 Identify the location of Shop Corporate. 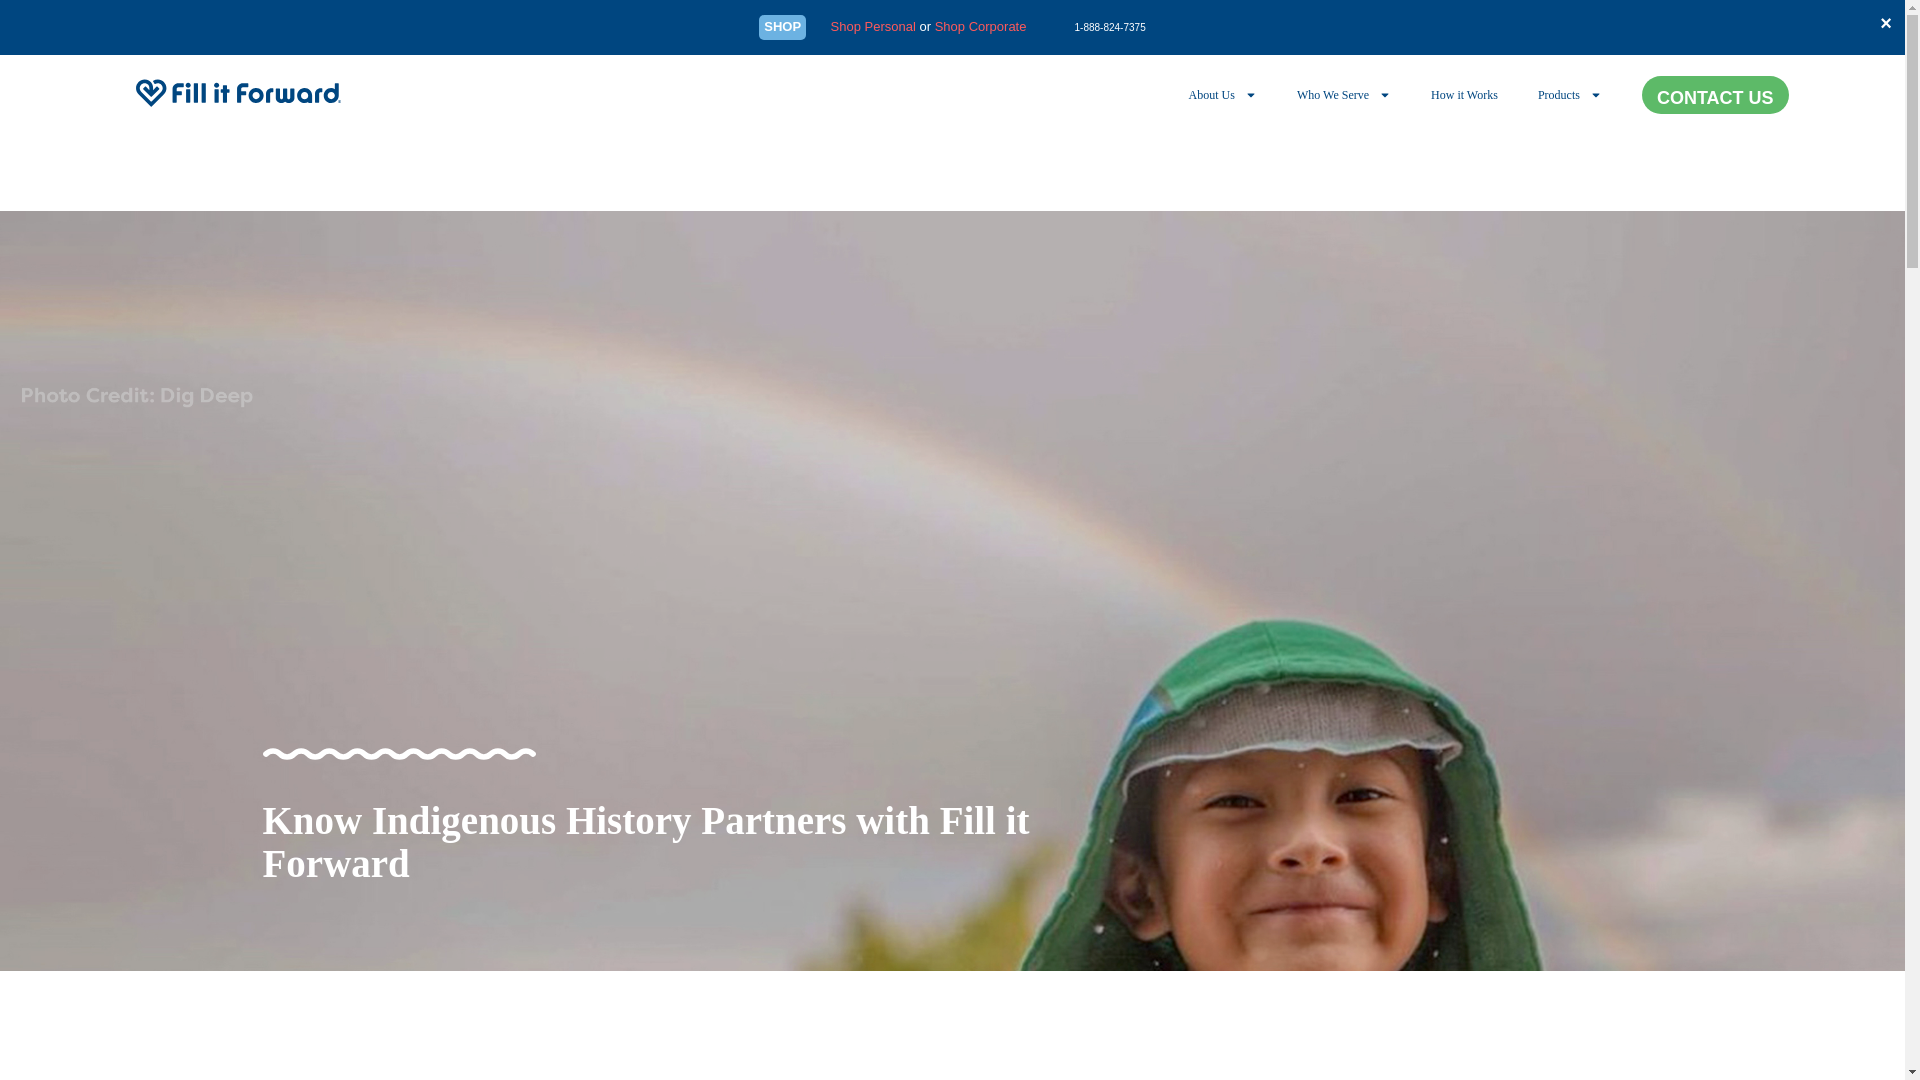
(981, 26).